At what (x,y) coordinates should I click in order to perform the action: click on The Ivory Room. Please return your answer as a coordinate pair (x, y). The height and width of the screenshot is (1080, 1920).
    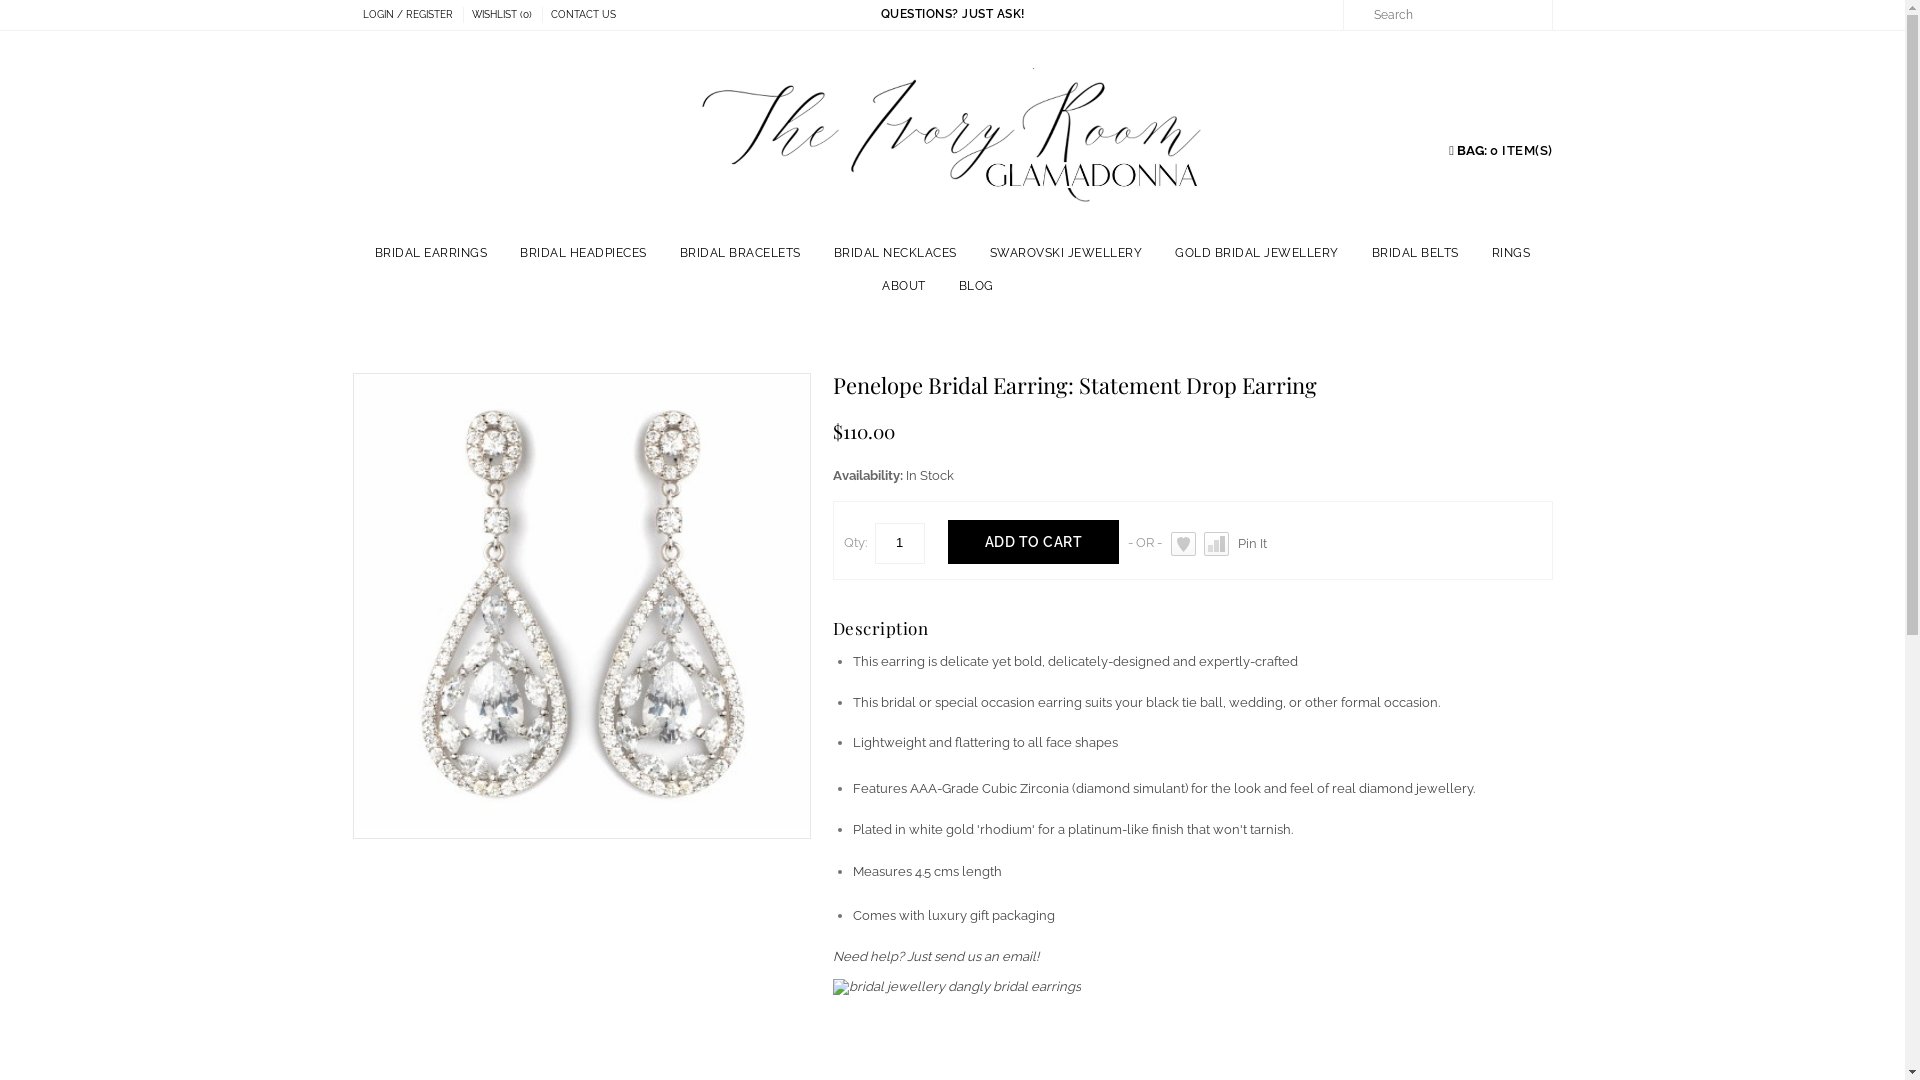
    Looking at the image, I should click on (952, 138).